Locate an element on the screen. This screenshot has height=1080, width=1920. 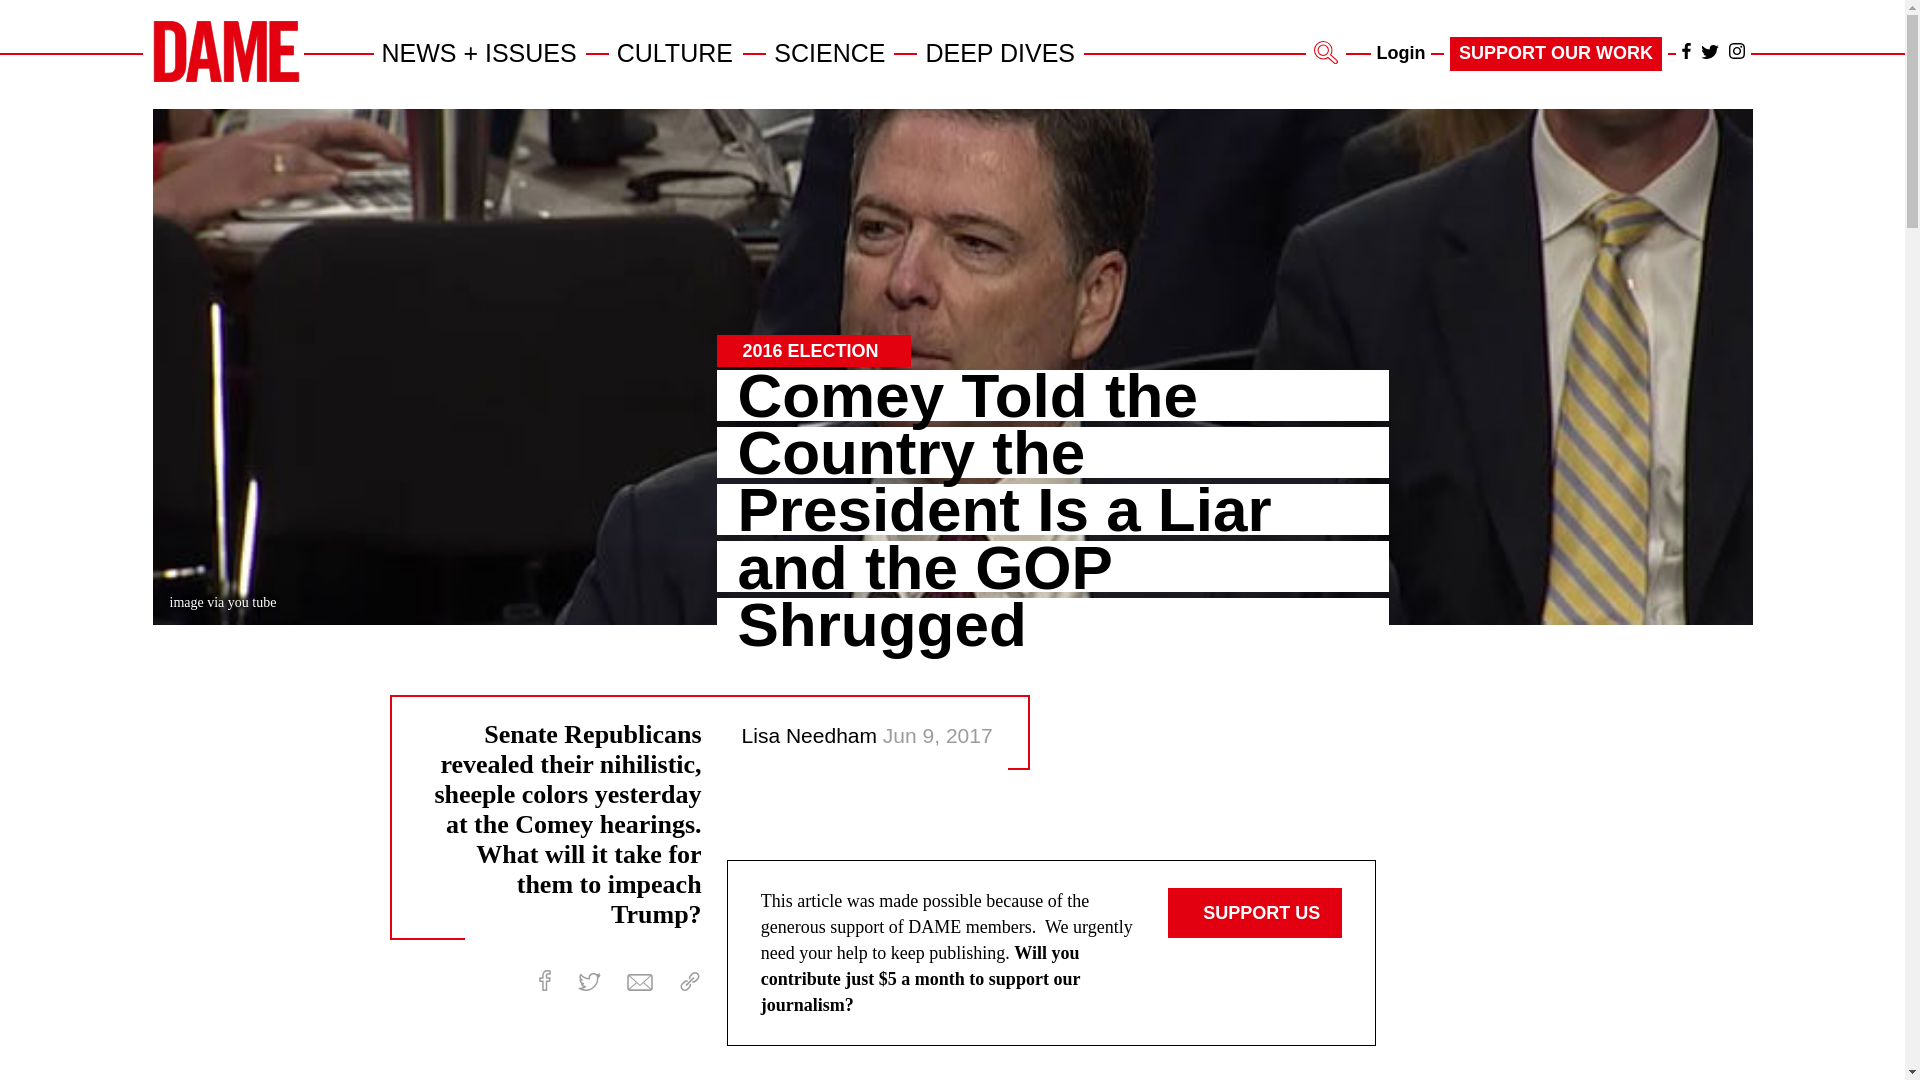
Search is located at coordinates (1326, 52).